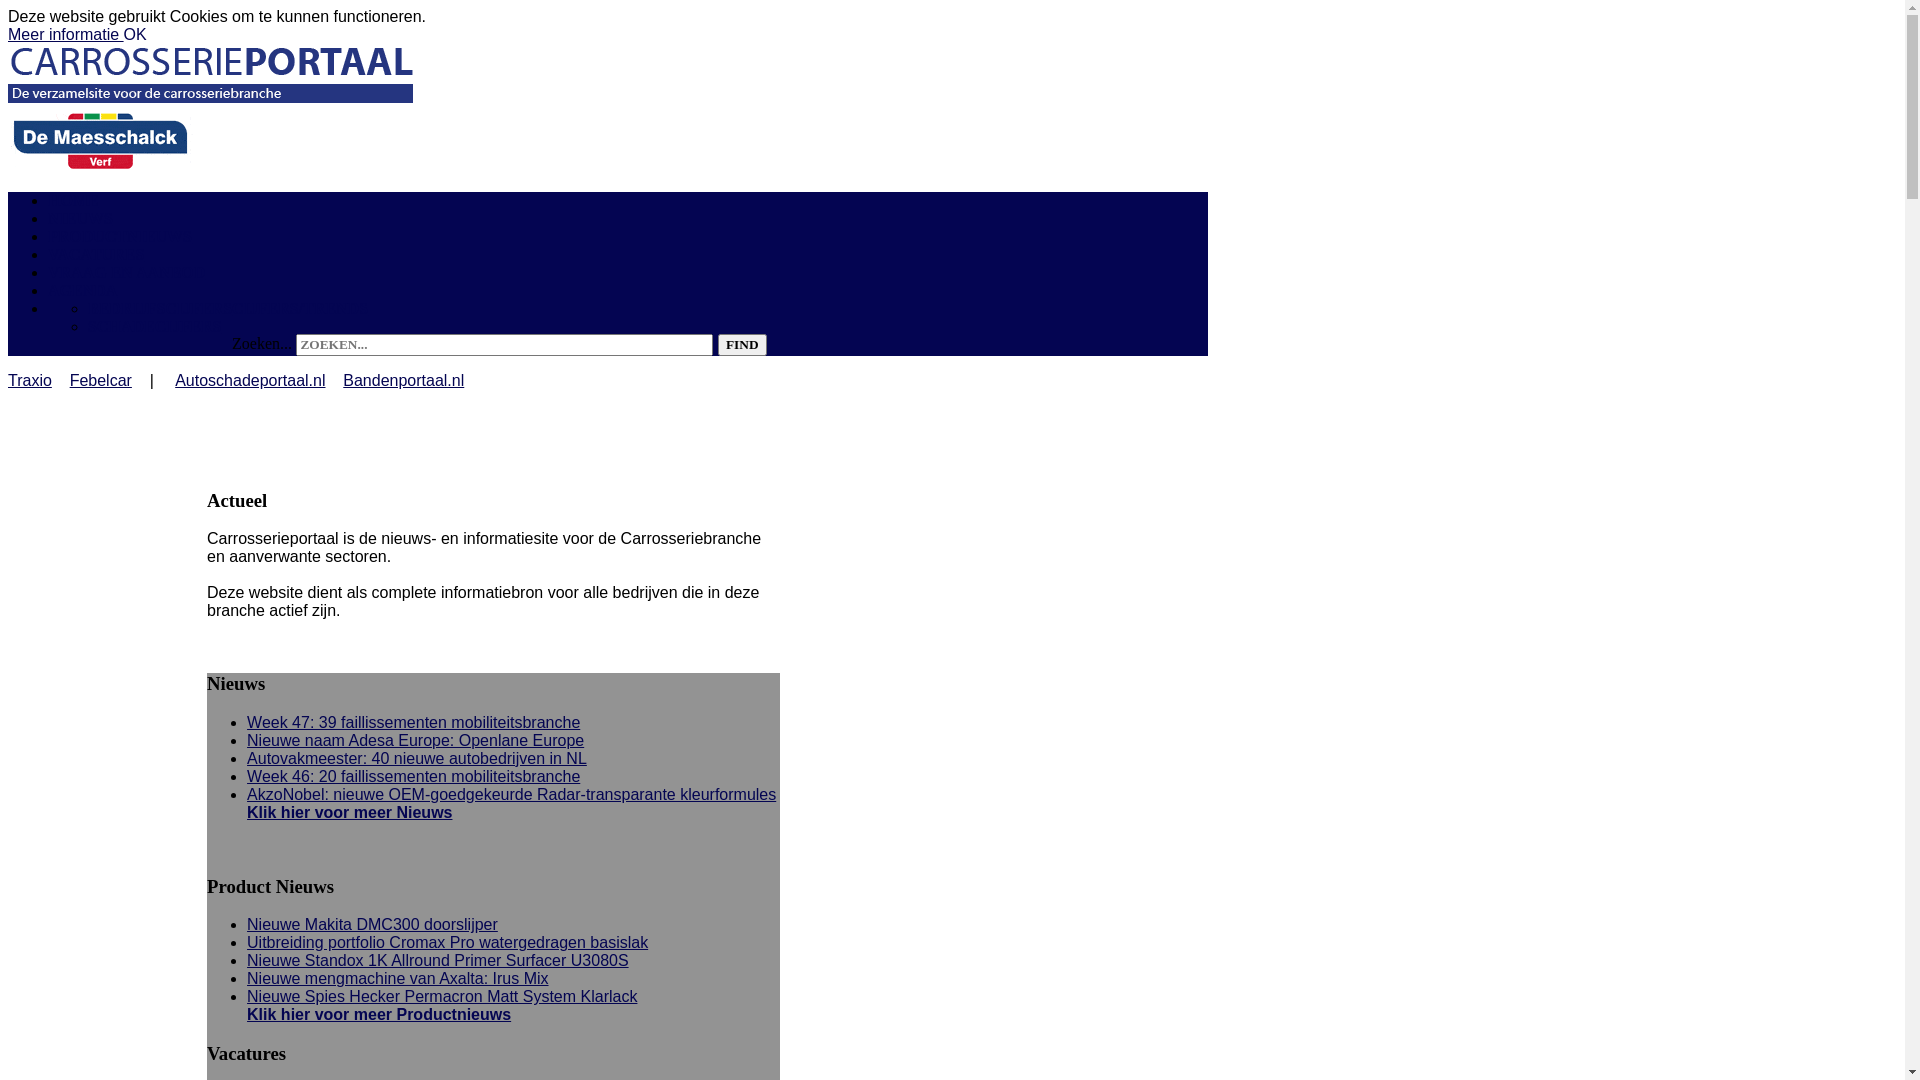 This screenshot has height=1080, width=1920. I want to click on CIJFERS/TRENDS, so click(300, 308).